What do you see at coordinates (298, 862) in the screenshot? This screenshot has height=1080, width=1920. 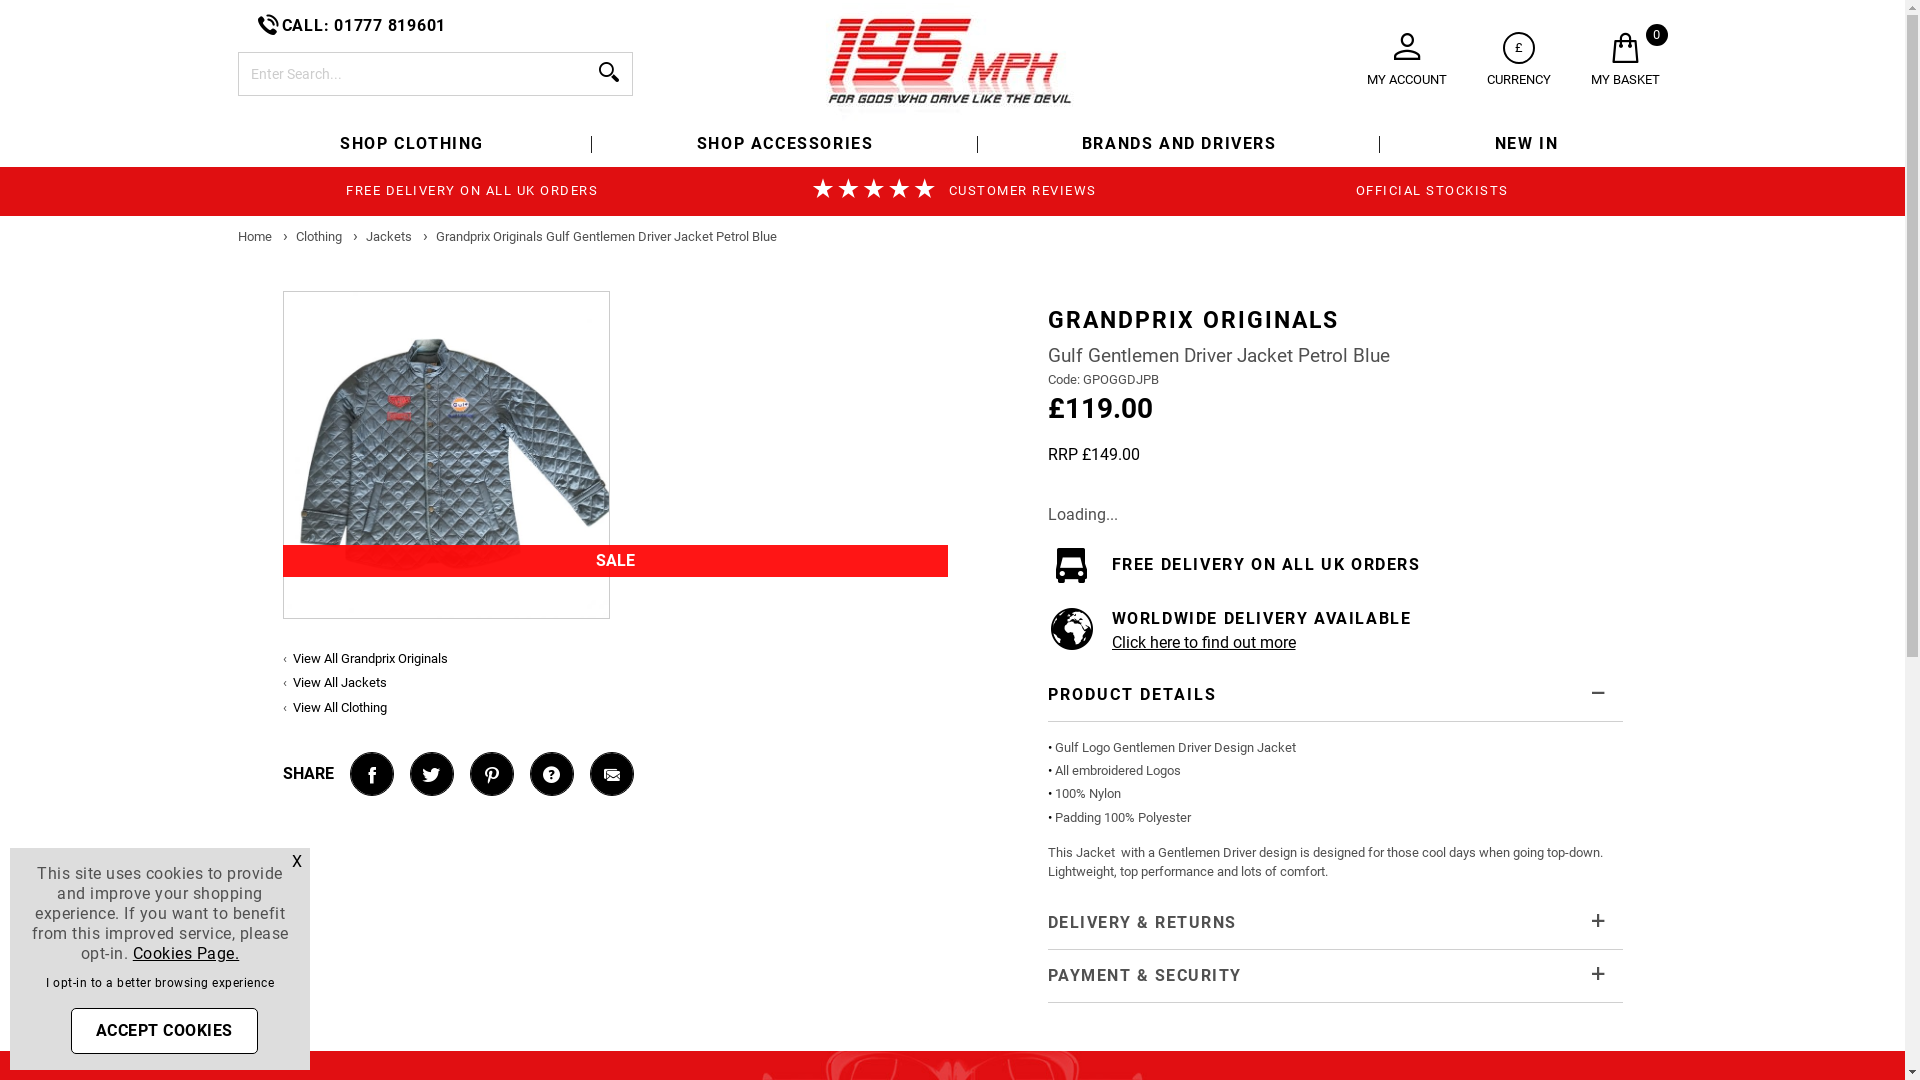 I see `X` at bounding box center [298, 862].